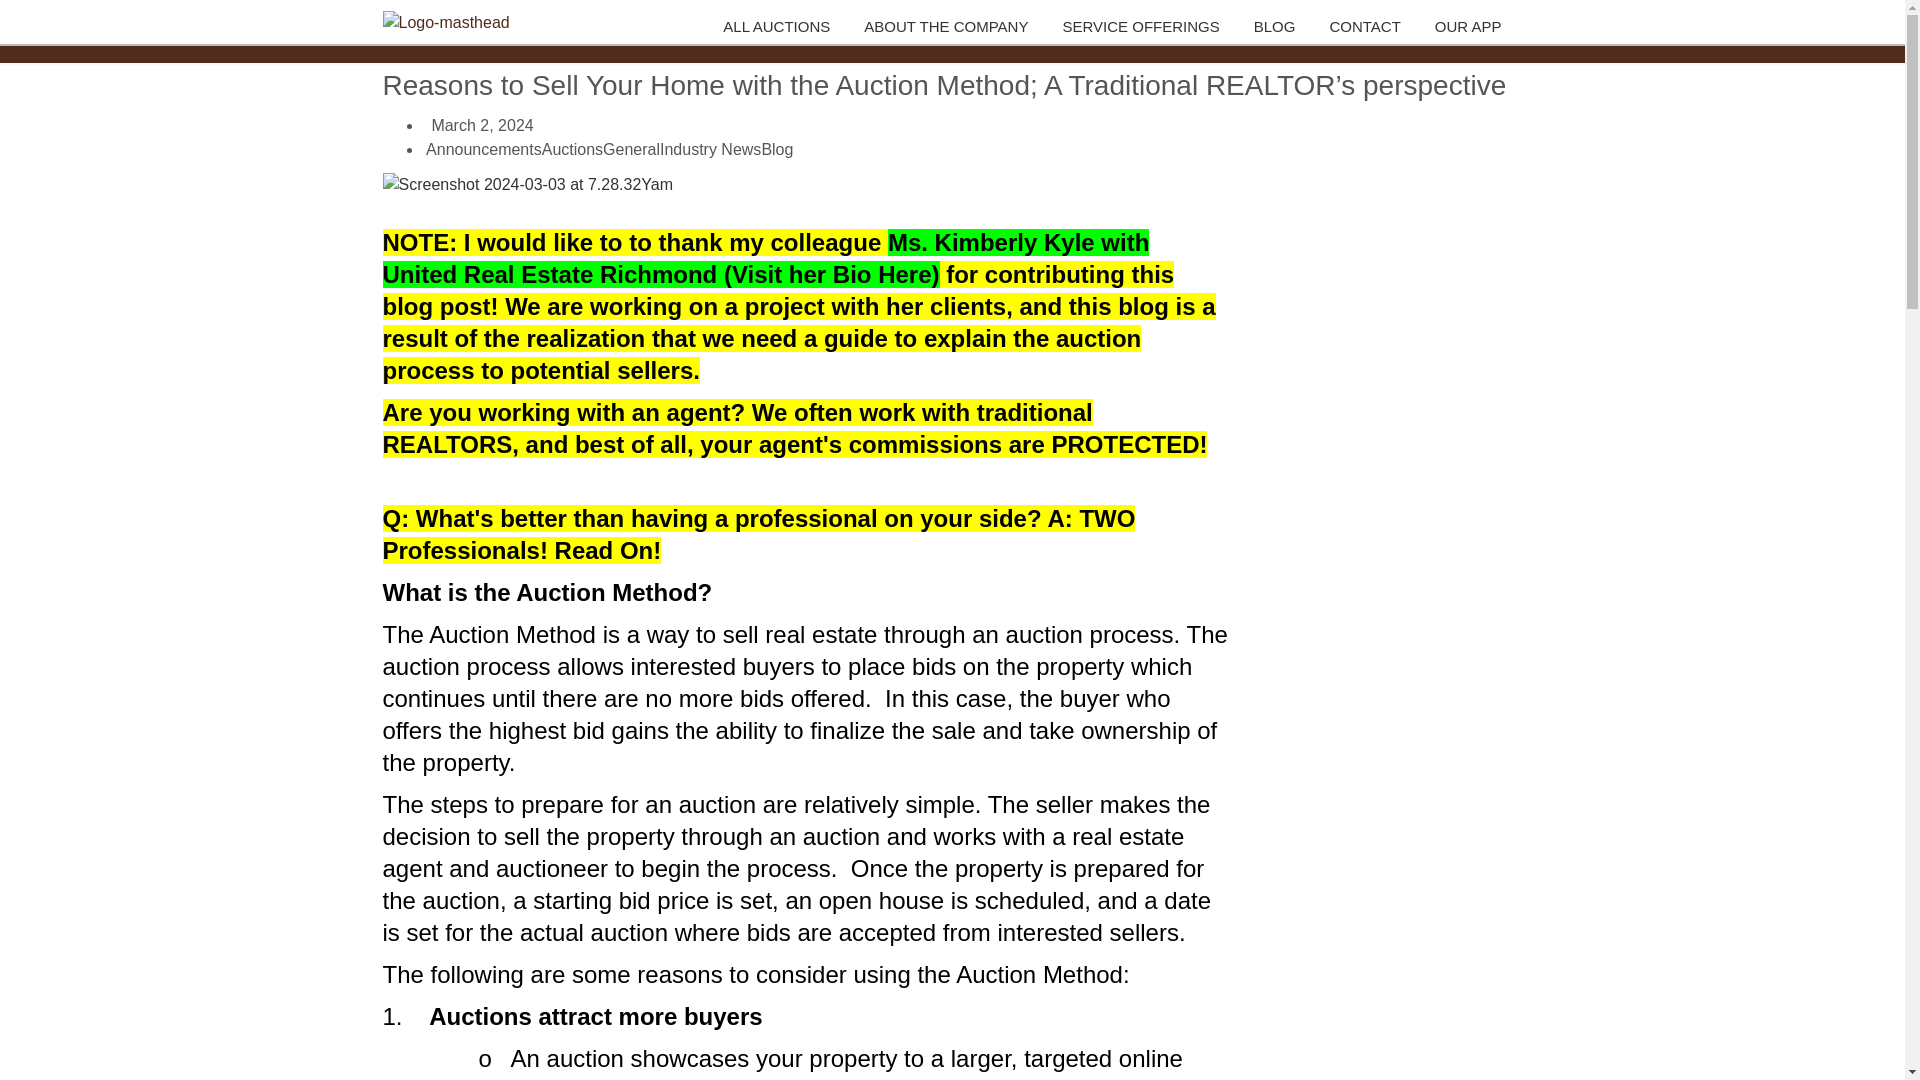  Describe the element at coordinates (780, 26) in the screenshot. I see `ALL AUCTIONS` at that location.